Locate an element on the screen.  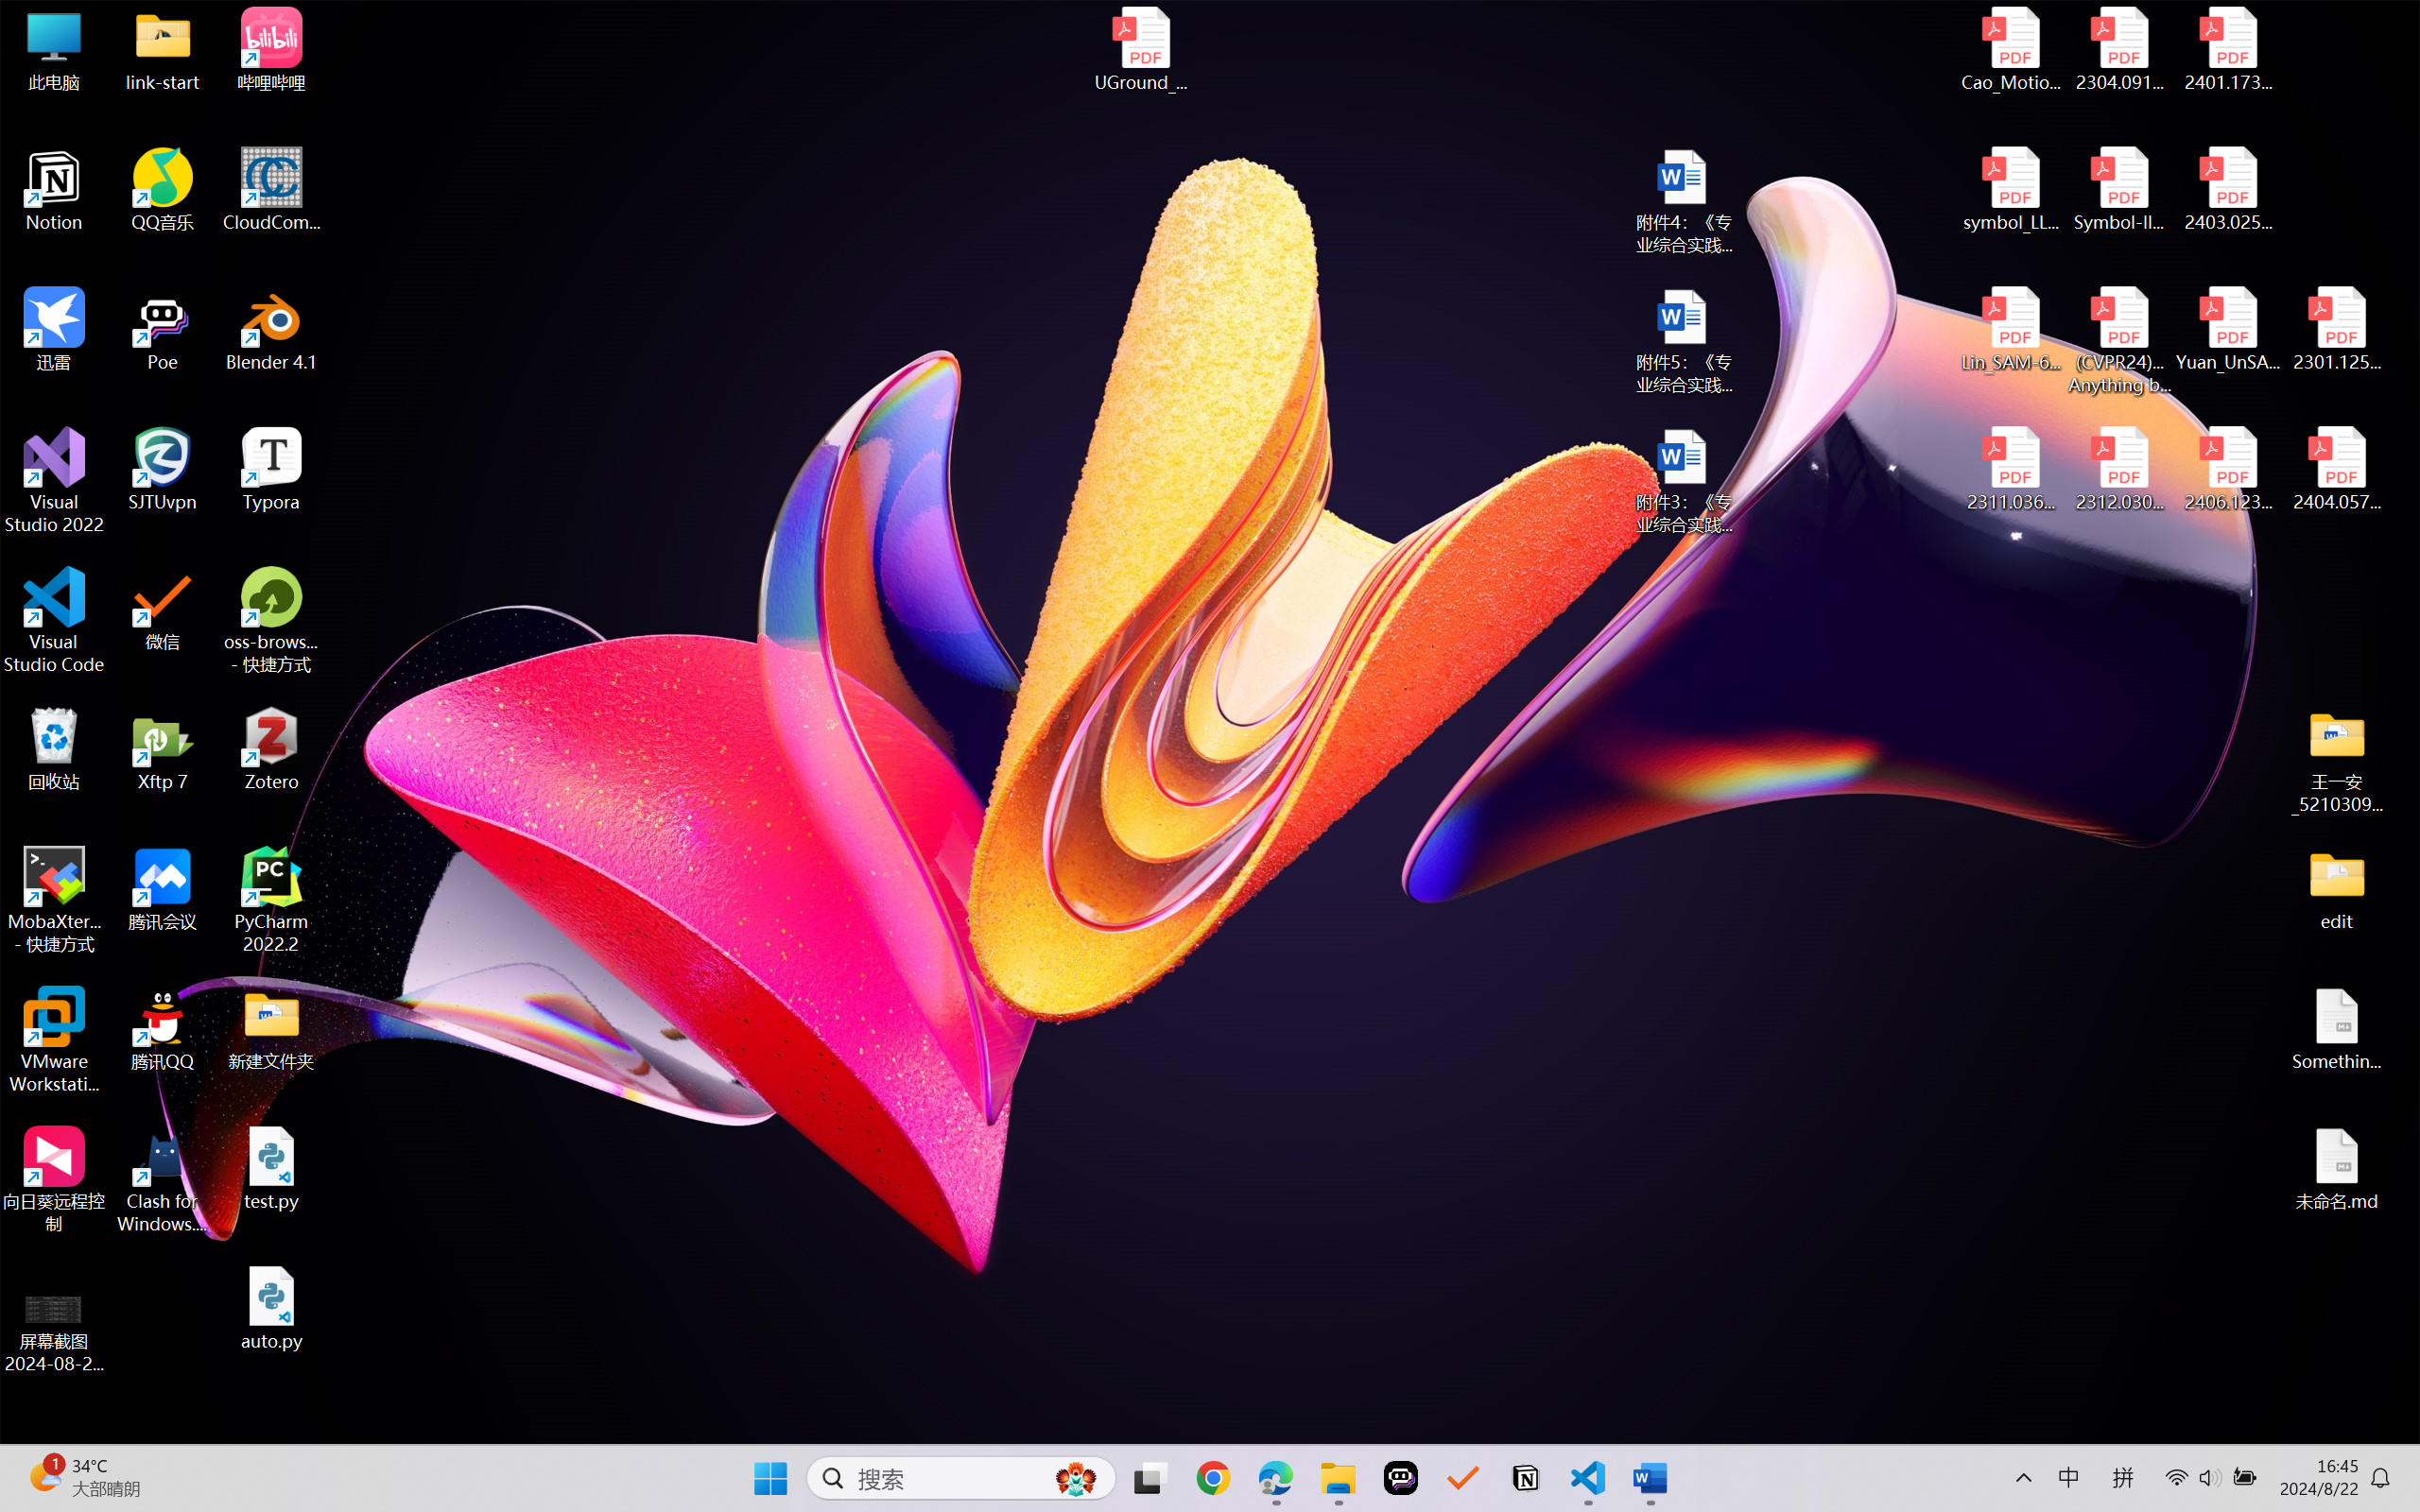
CloudCompare is located at coordinates (272, 190).